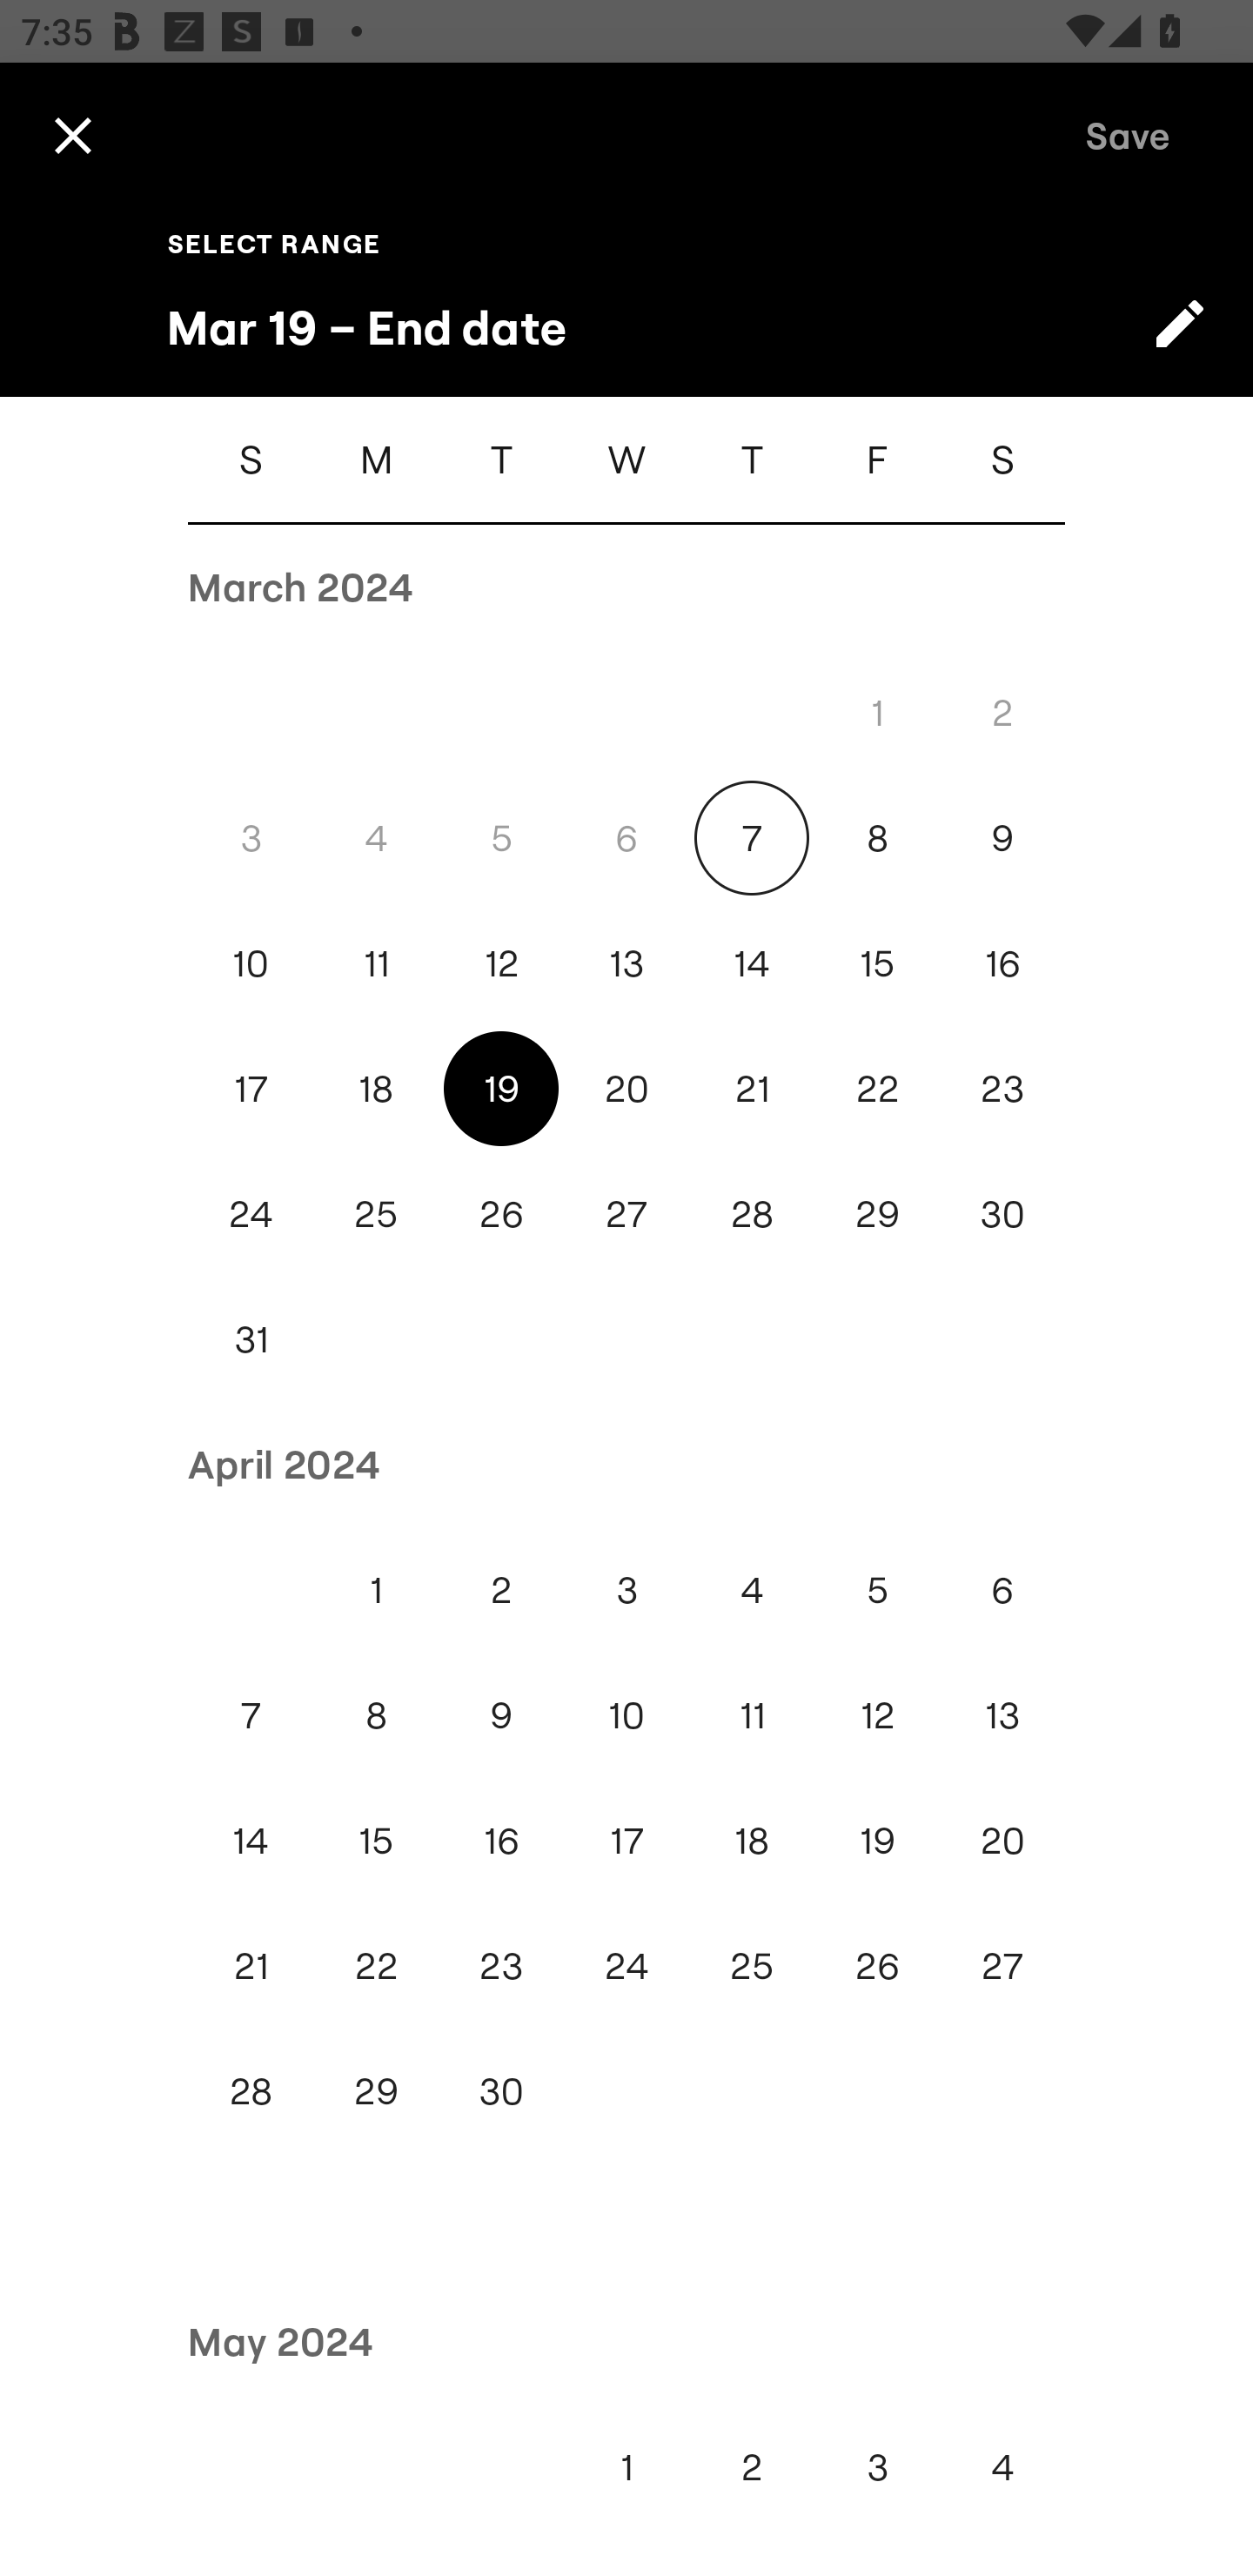  I want to click on 18 Thu, Apr 18, so click(752, 1840).